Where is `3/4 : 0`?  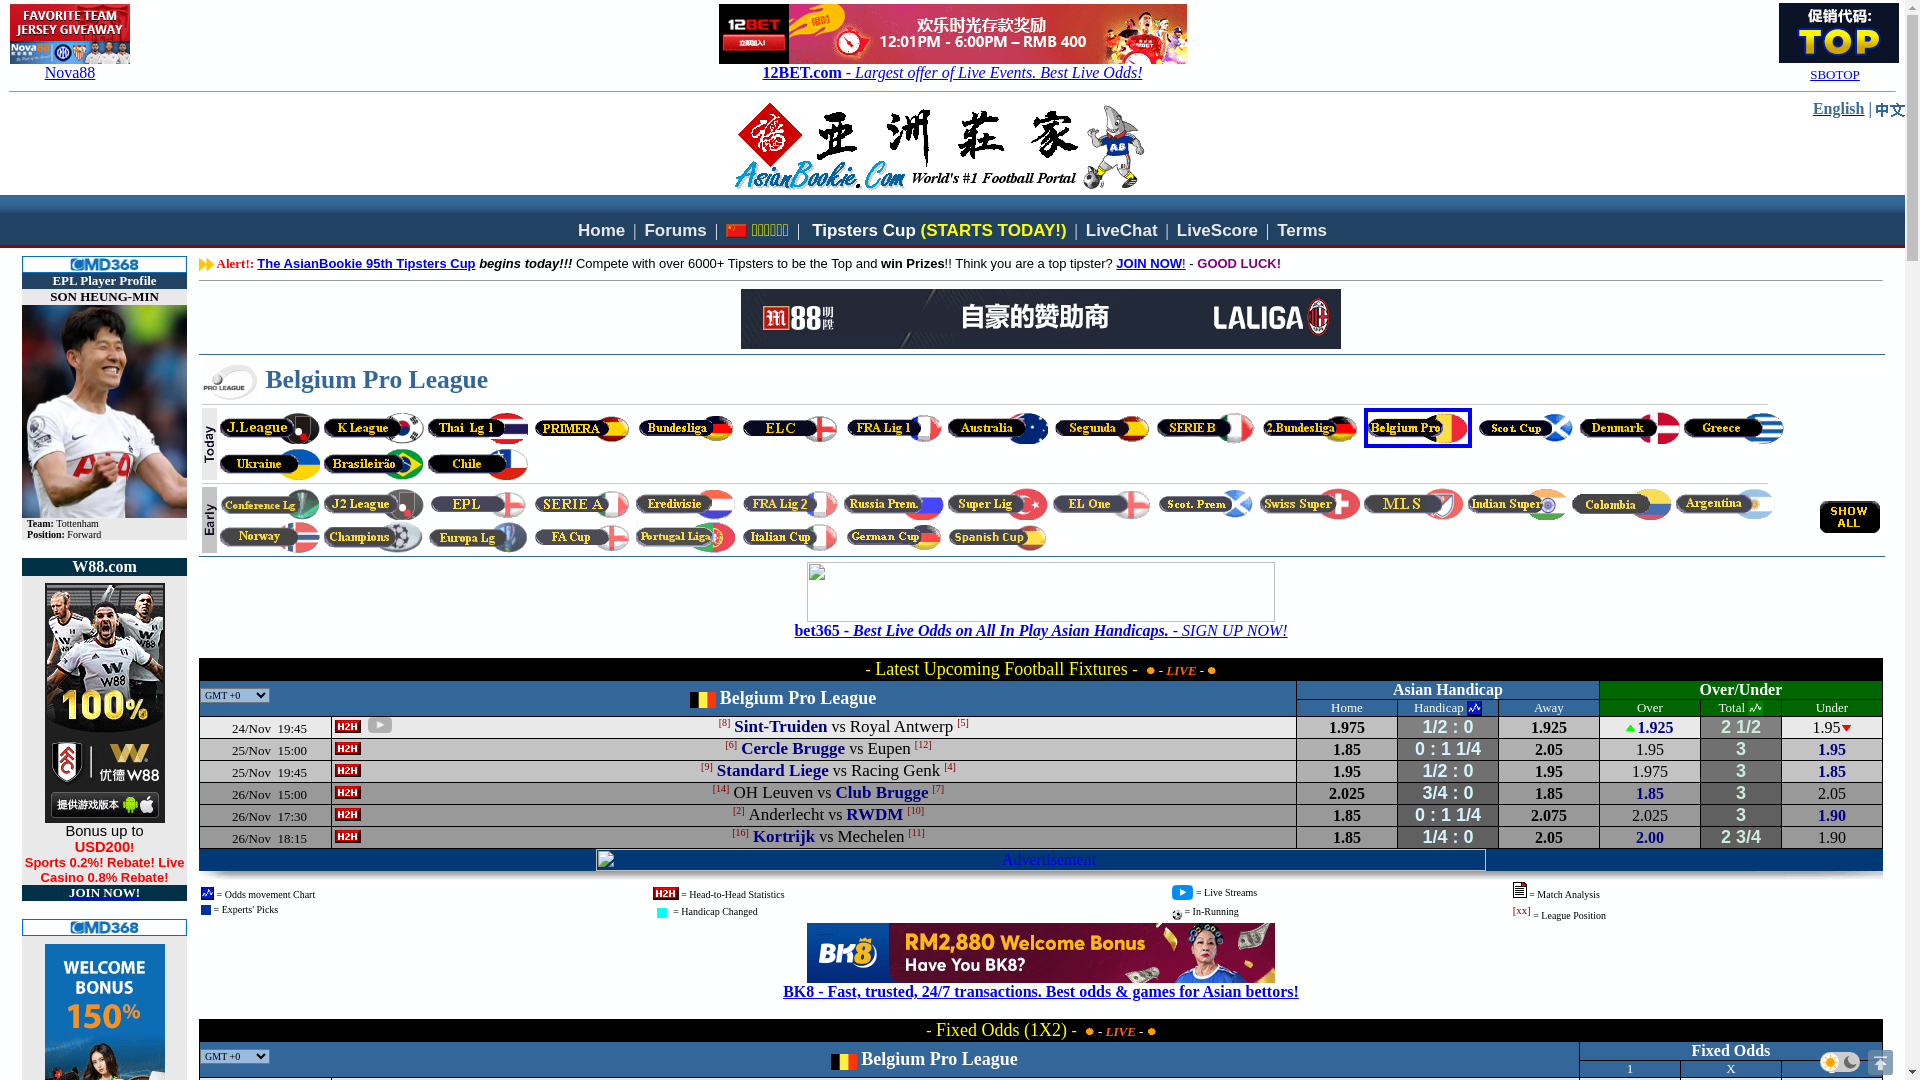 3/4 : 0 is located at coordinates (1448, 794).